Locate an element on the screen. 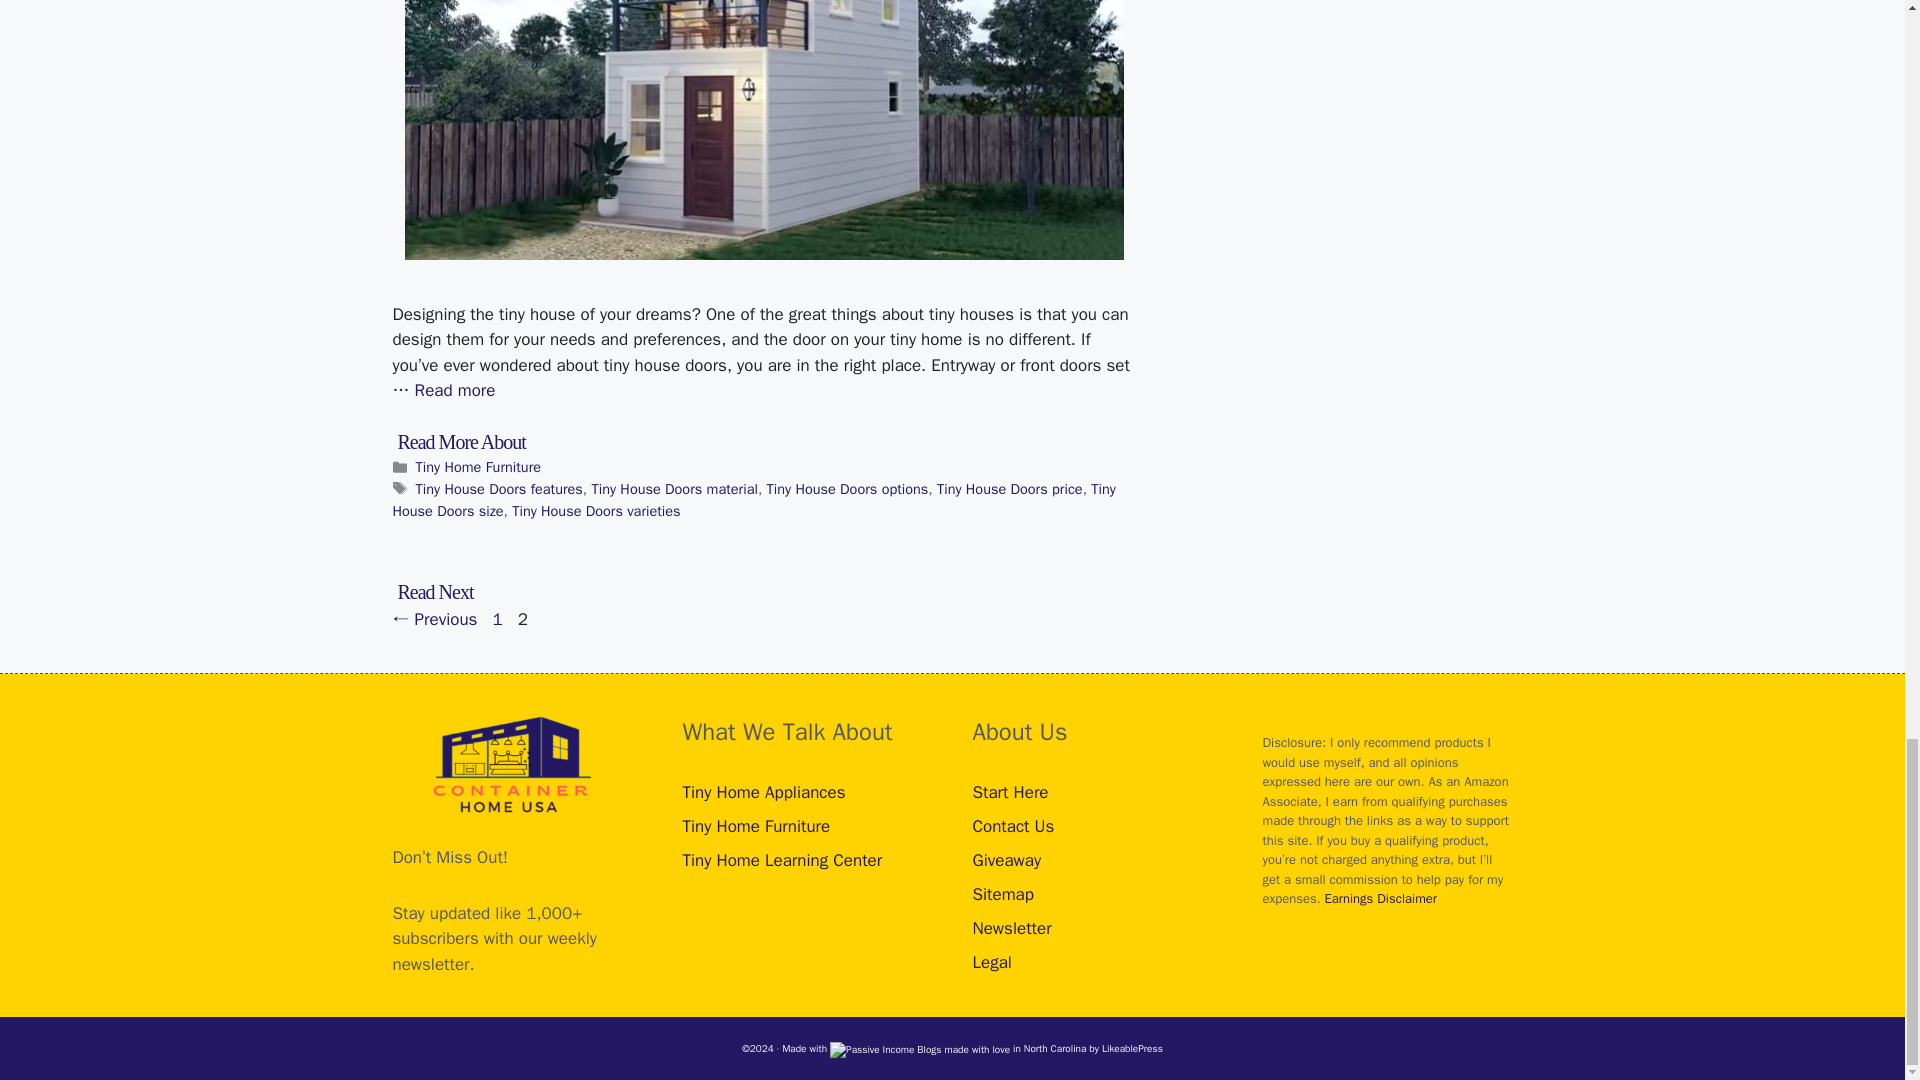  Tiny House Doors varieties is located at coordinates (596, 510).